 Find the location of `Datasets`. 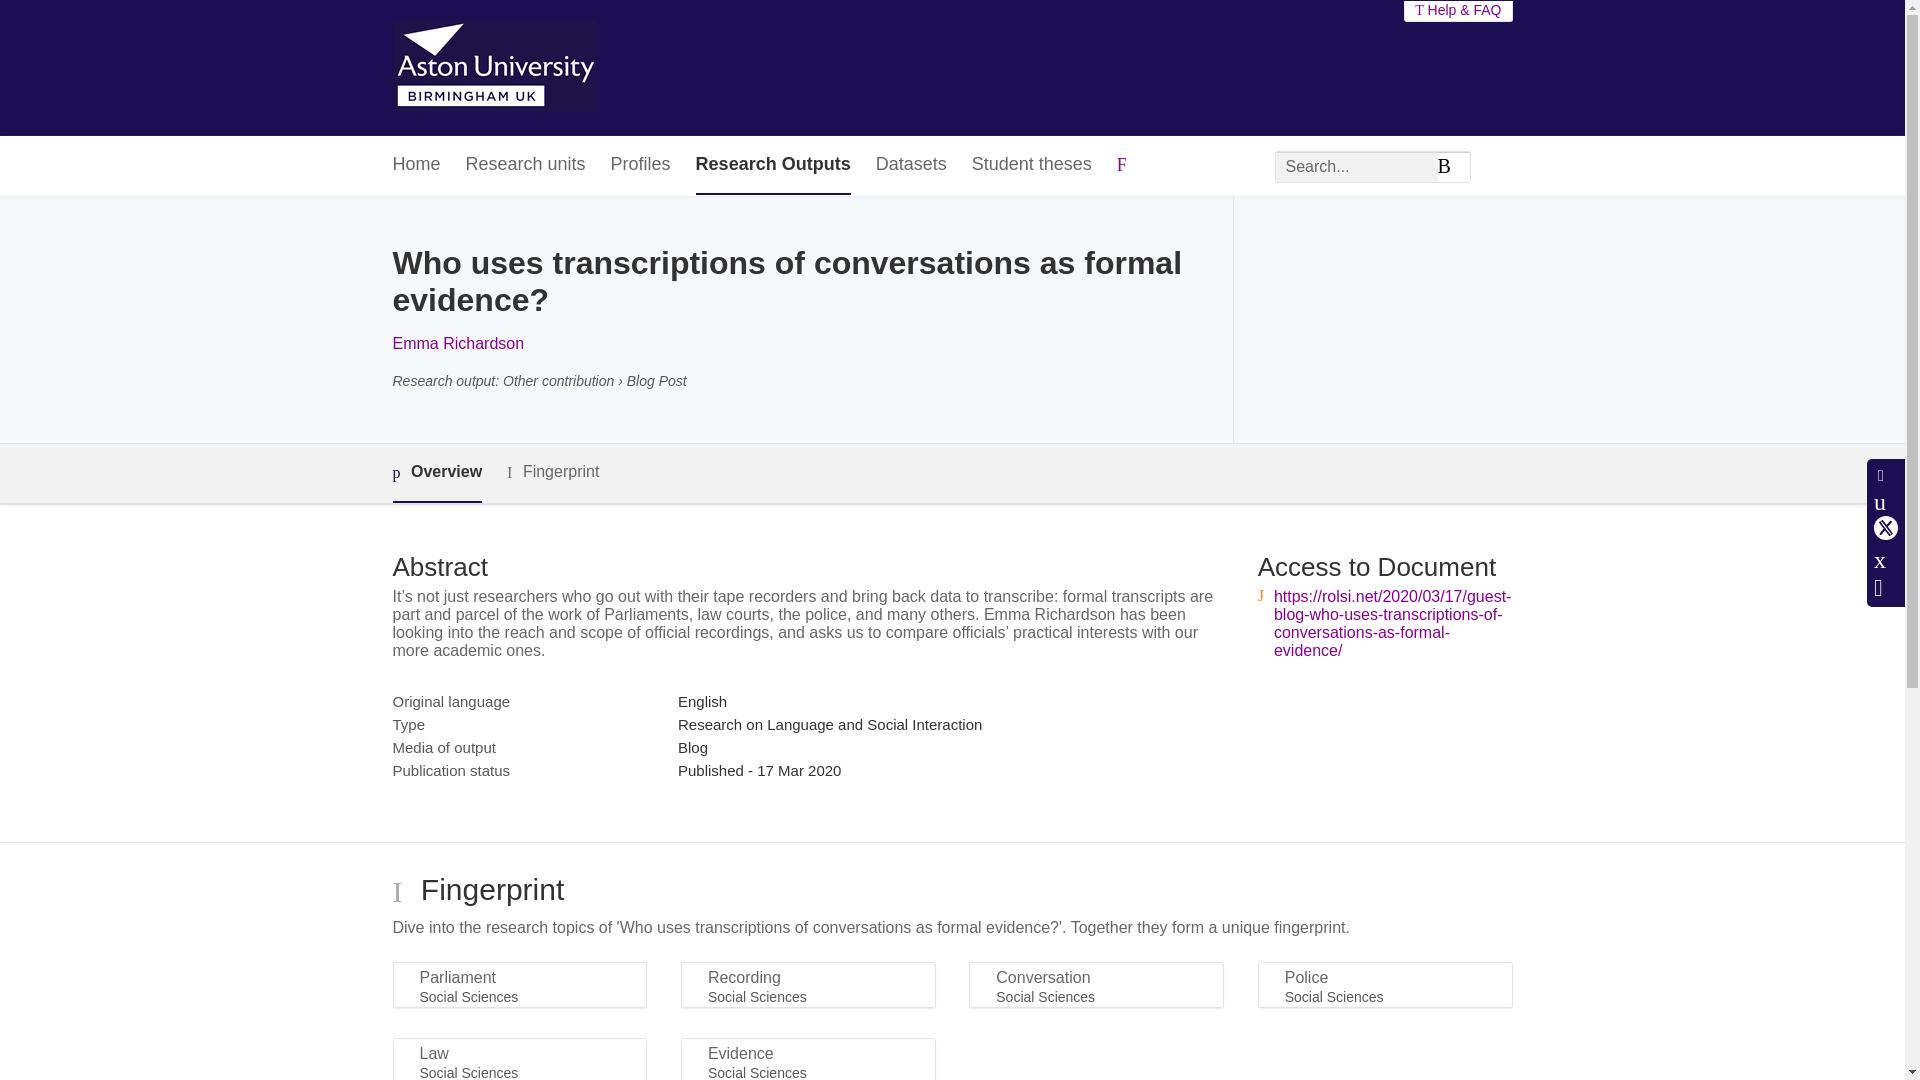

Datasets is located at coordinates (910, 166).